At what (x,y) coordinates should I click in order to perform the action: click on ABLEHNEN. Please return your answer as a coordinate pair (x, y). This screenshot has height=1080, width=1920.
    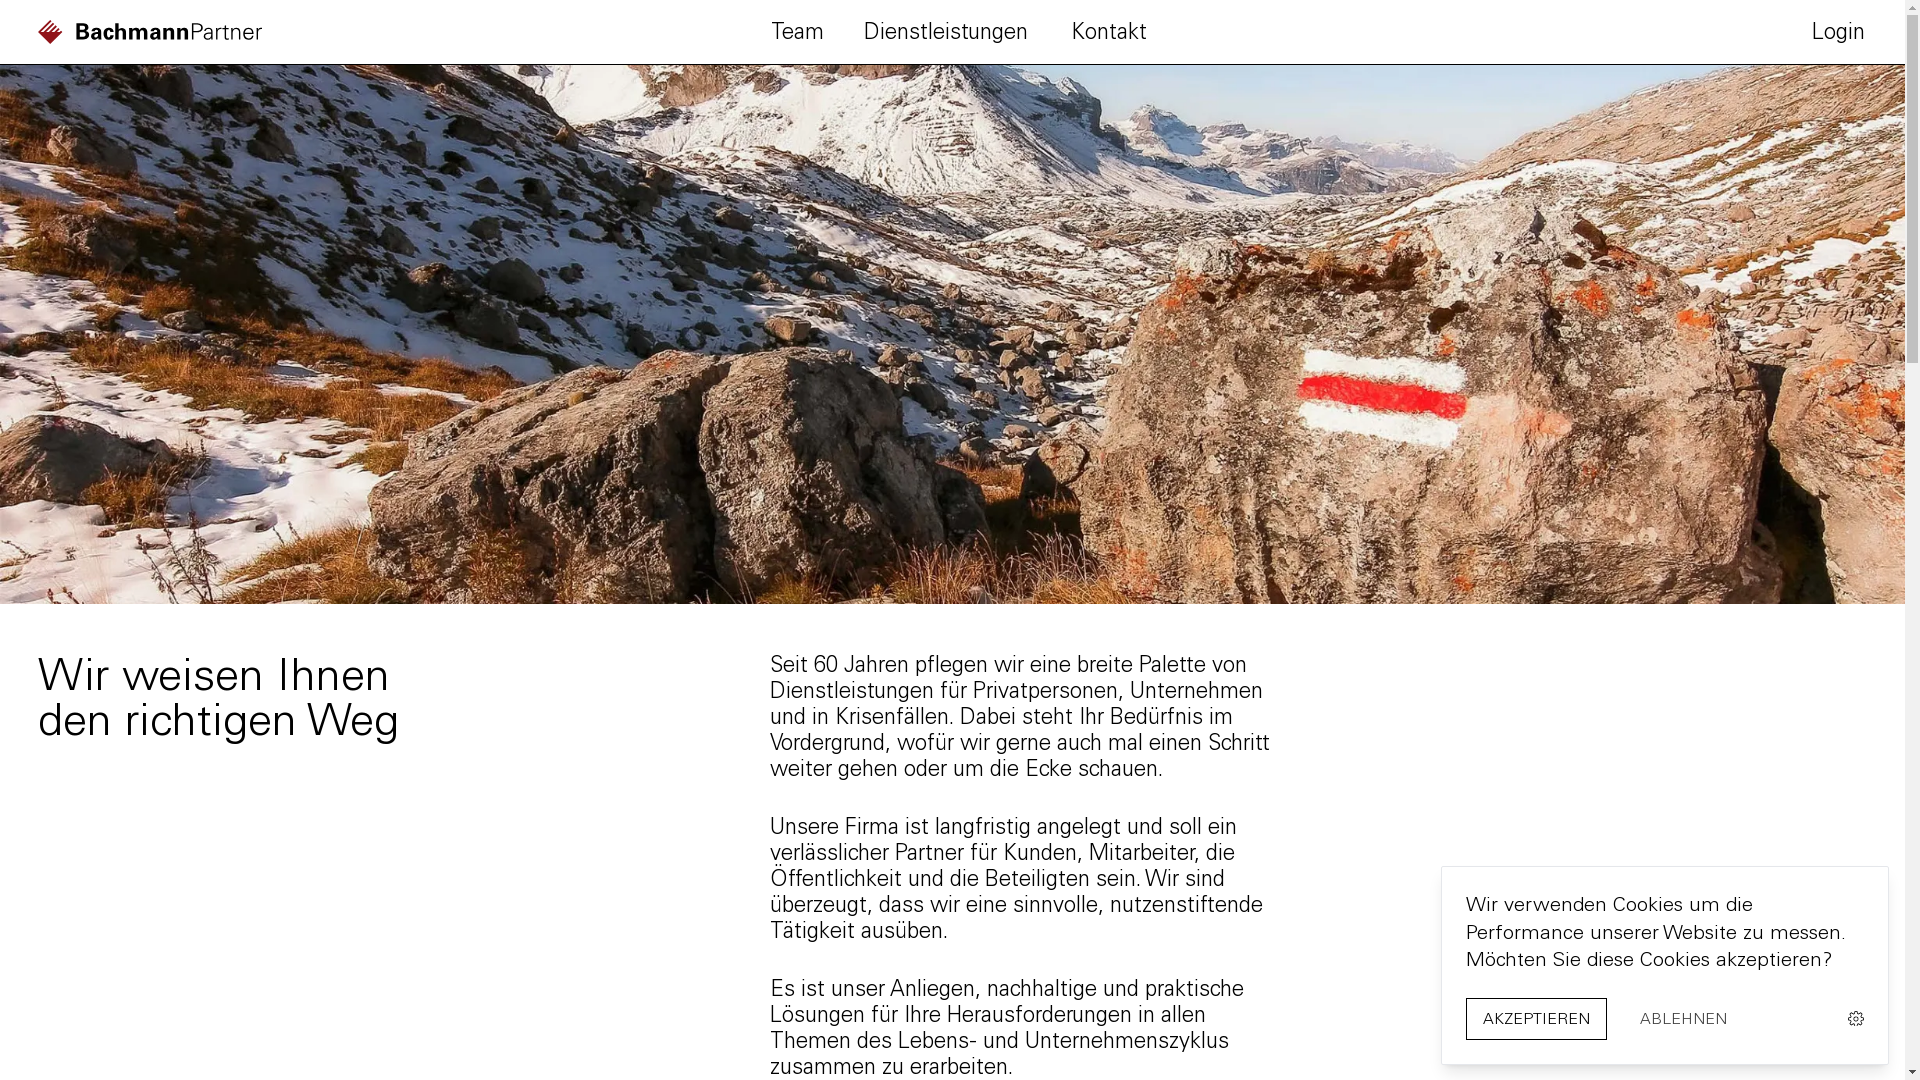
    Looking at the image, I should click on (1684, 1018).